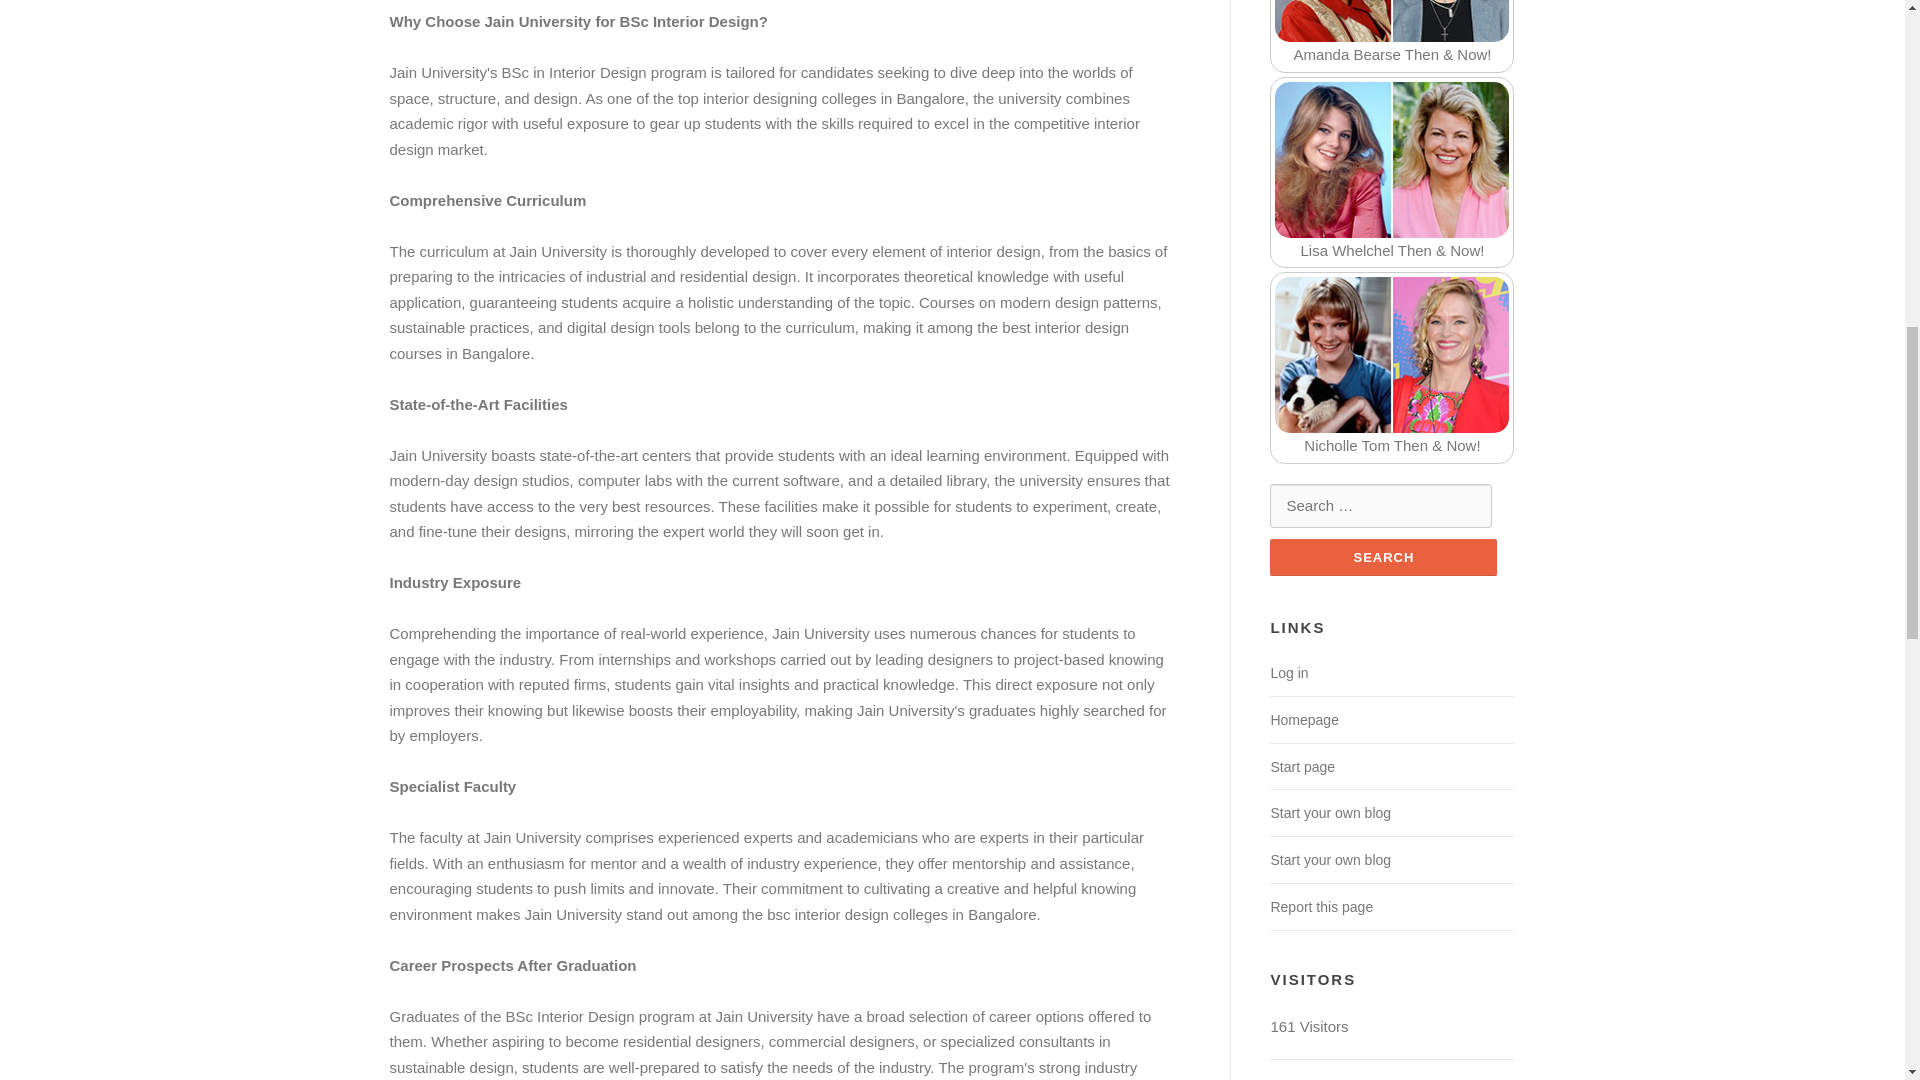  I want to click on Report this page, so click(1320, 906).